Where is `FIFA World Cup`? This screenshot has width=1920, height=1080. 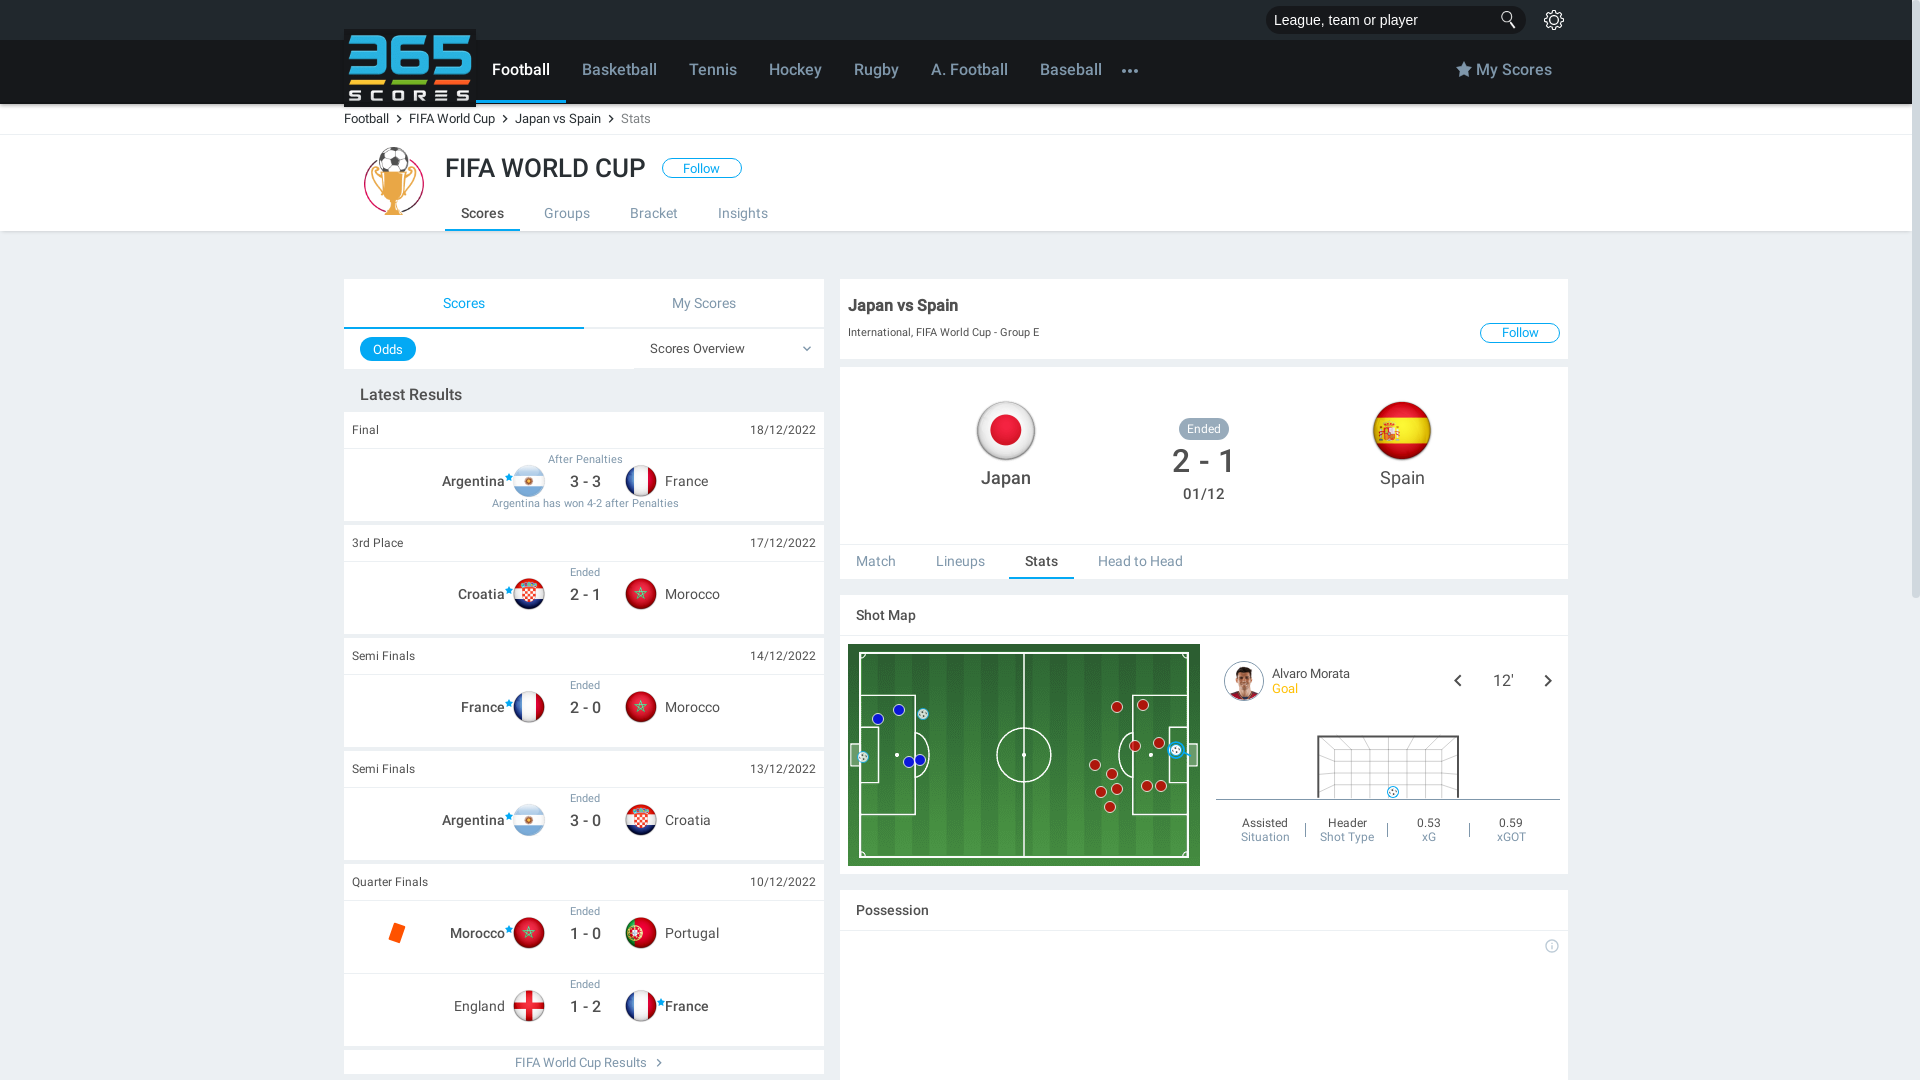
FIFA World Cup is located at coordinates (394, 181).